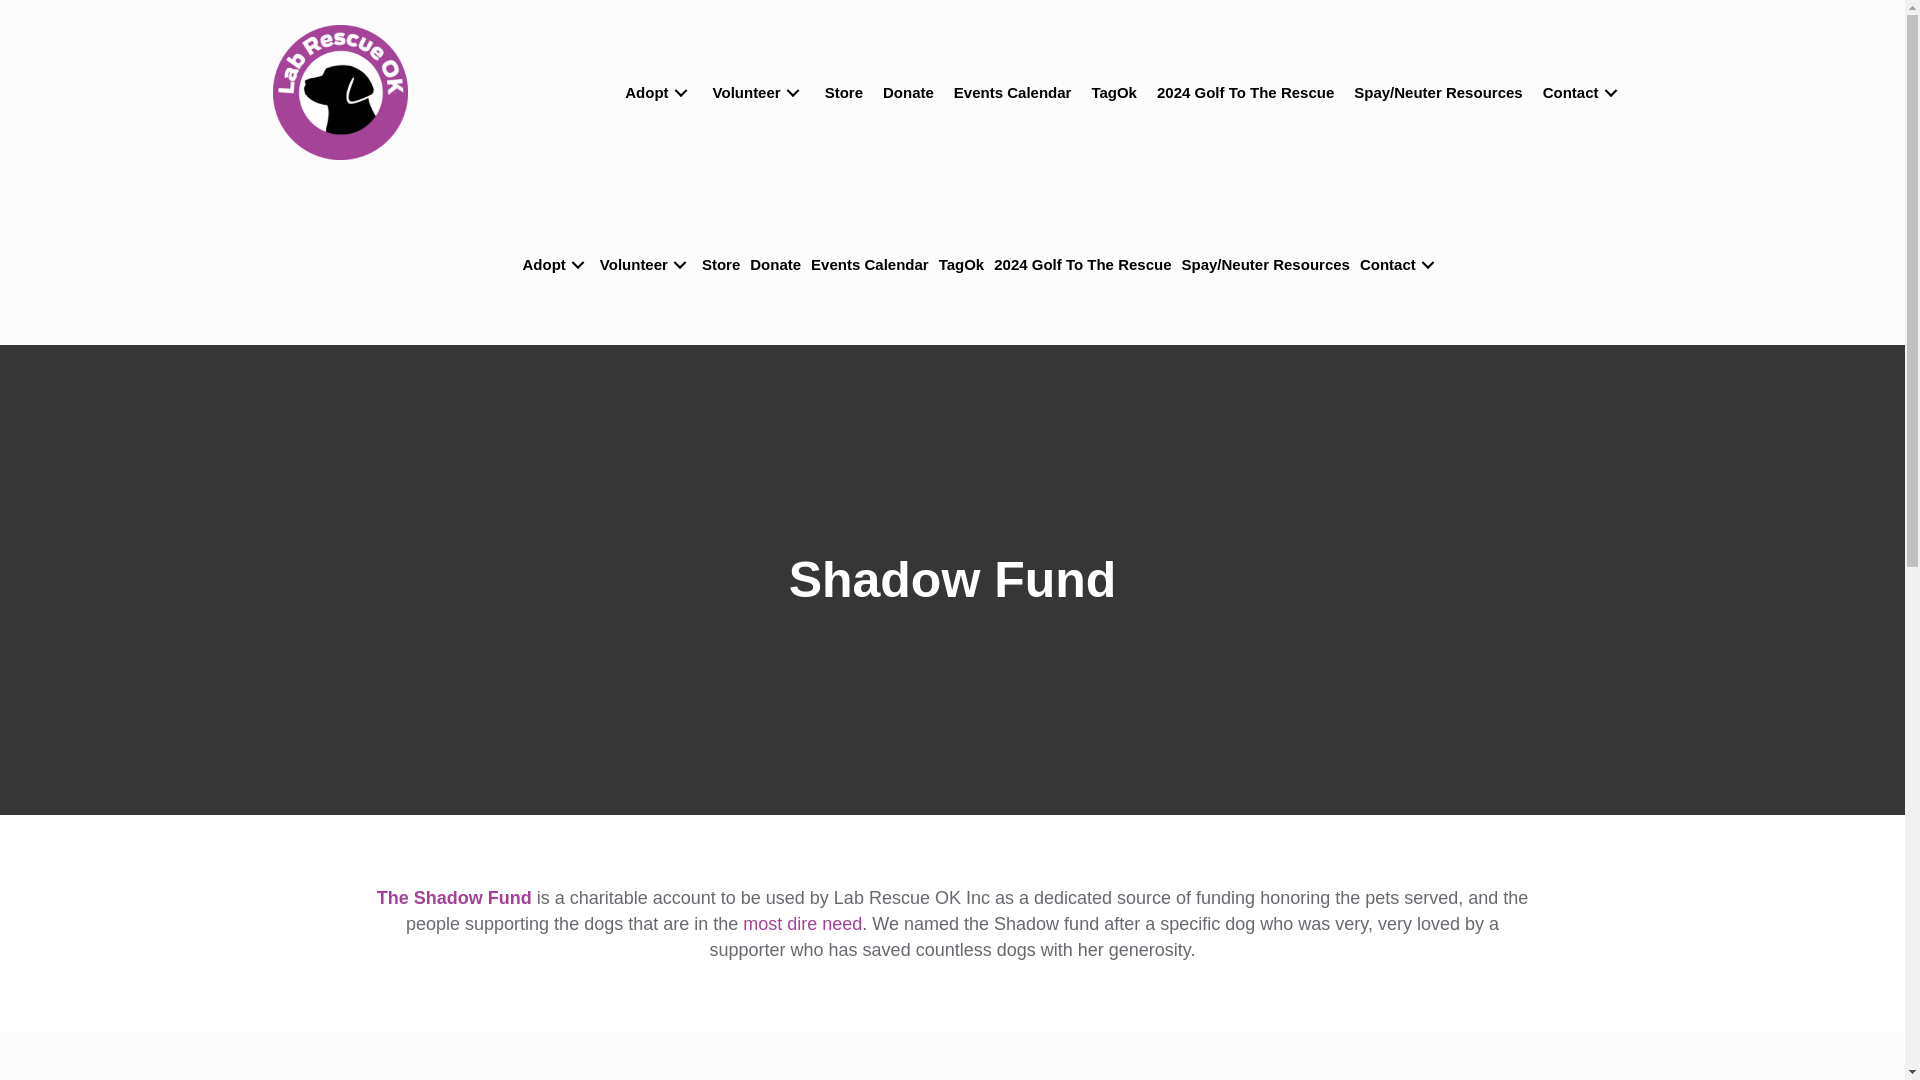  I want to click on TagOk, so click(1118, 93).